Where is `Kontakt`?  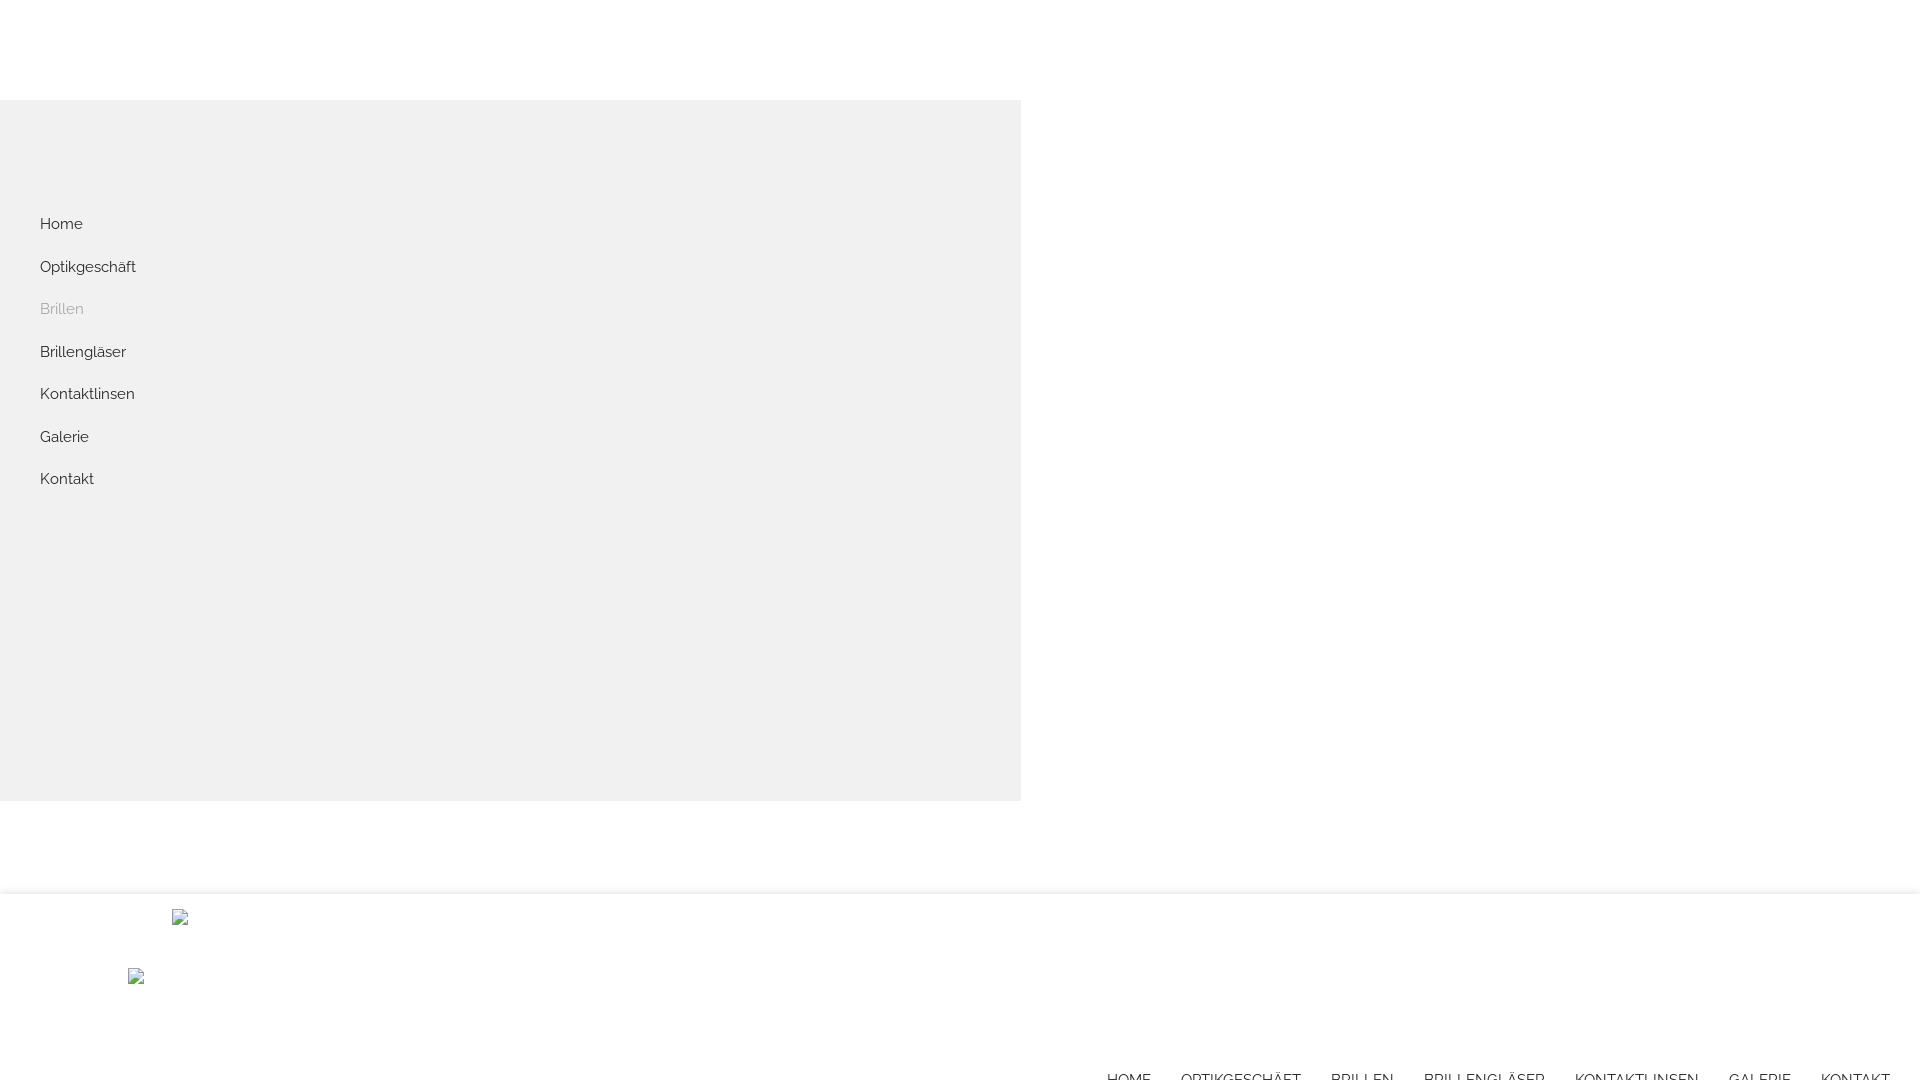 Kontakt is located at coordinates (510, 480).